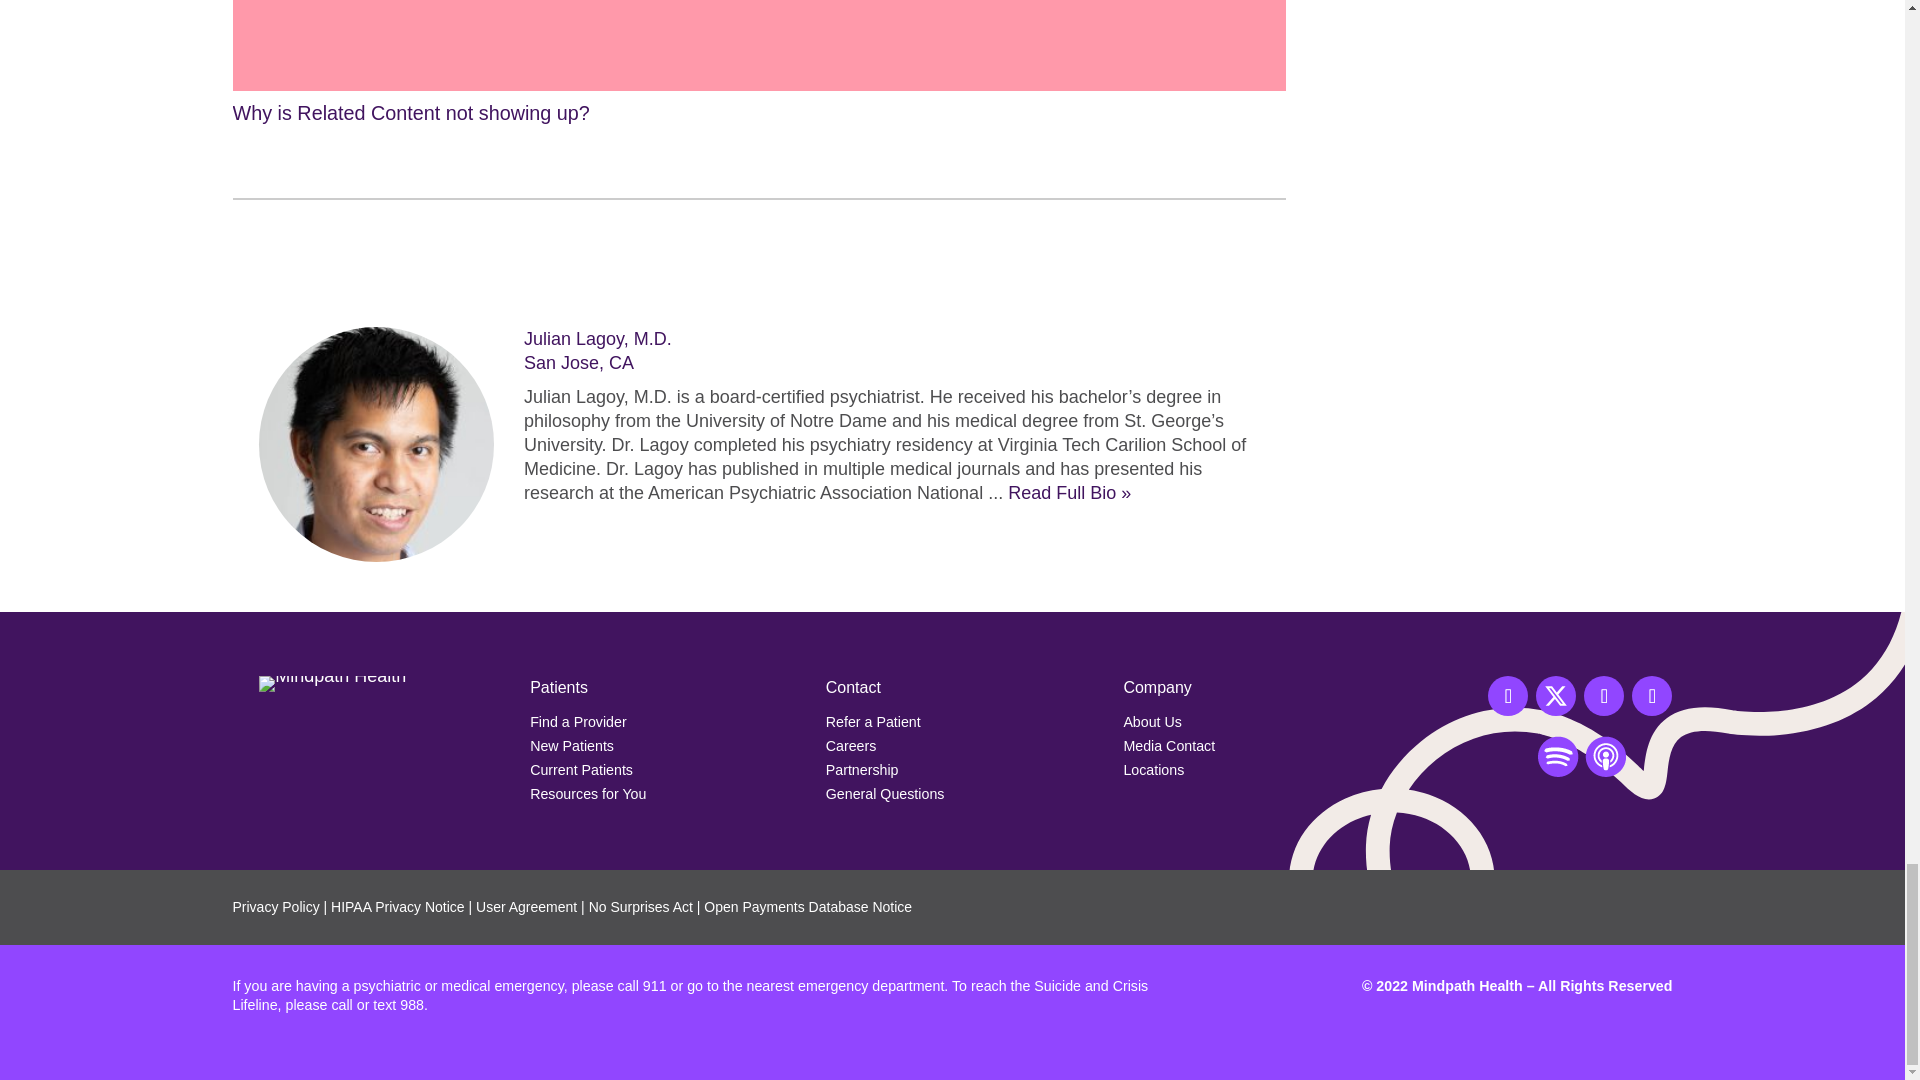 This screenshot has width=1920, height=1080. What do you see at coordinates (758, 64) in the screenshot?
I see `Why is Related Content not showing up?` at bounding box center [758, 64].